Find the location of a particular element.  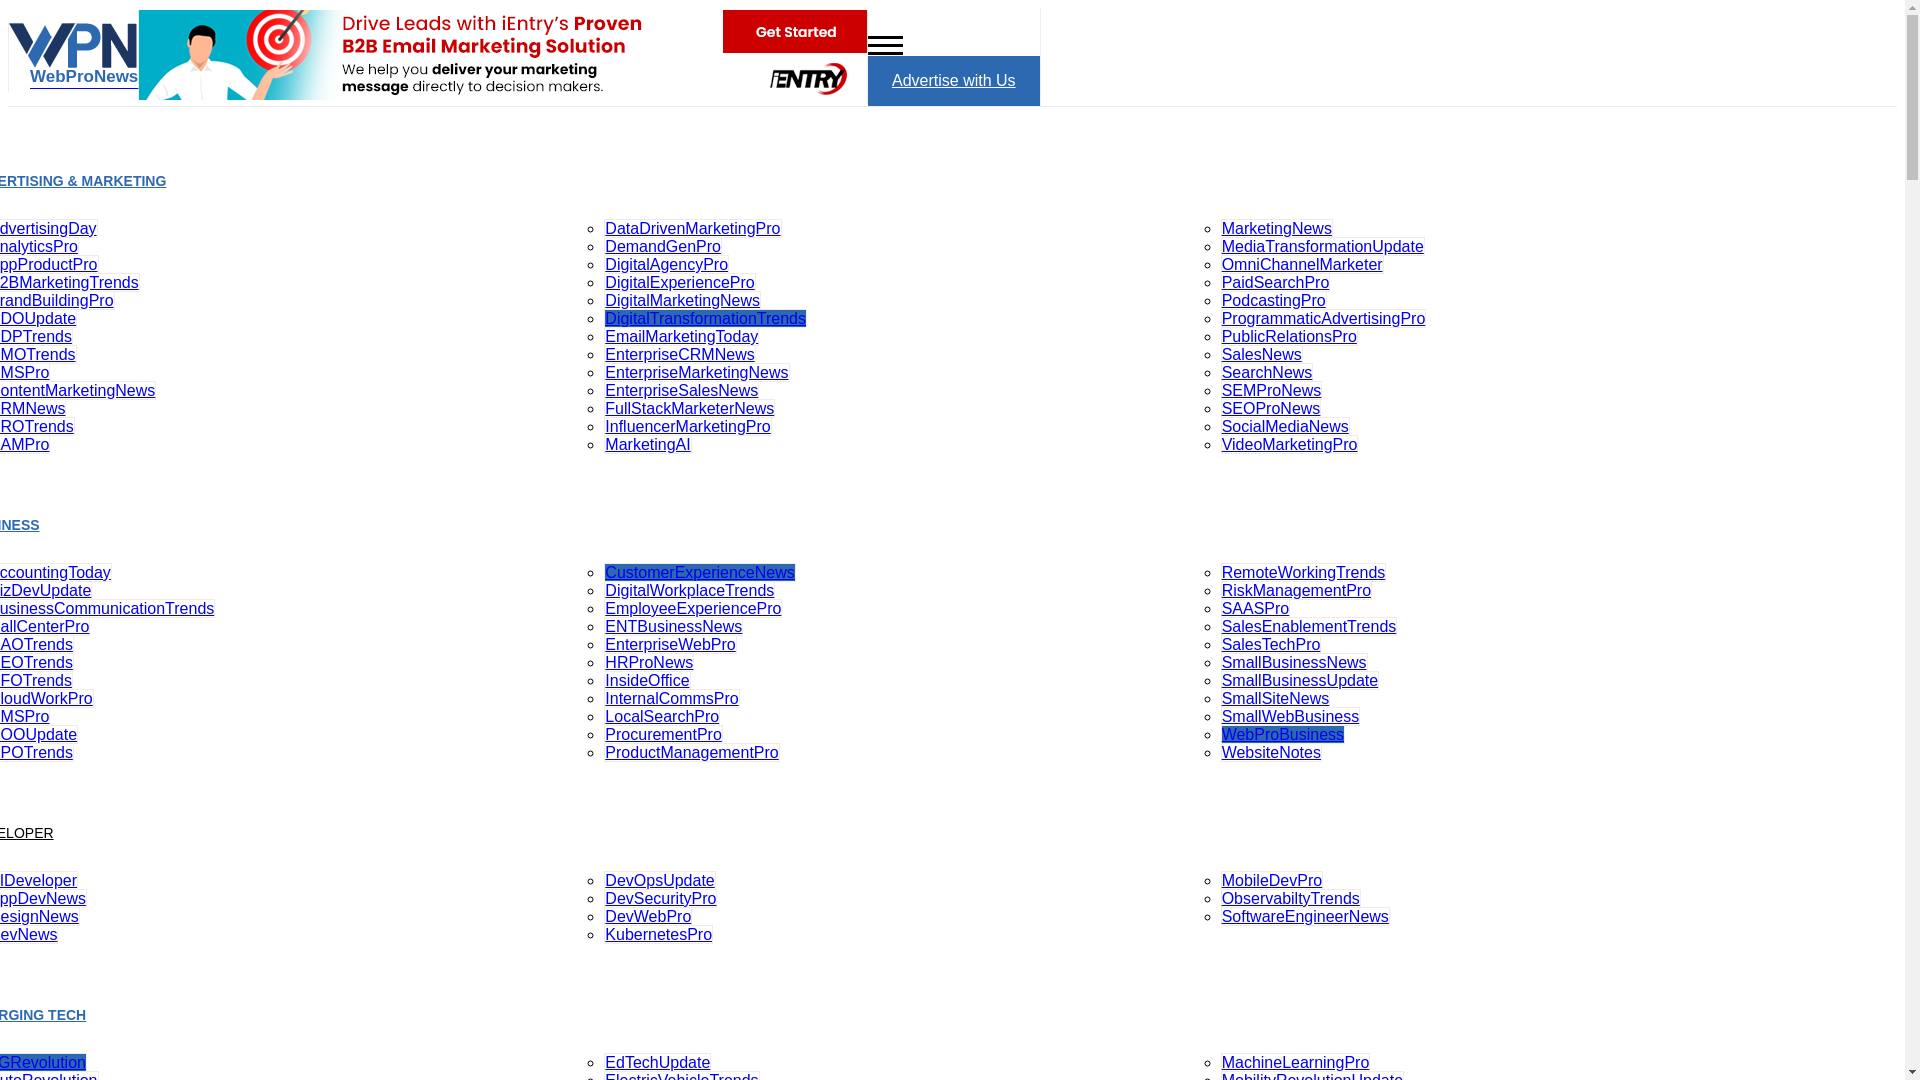

CDOUpdate is located at coordinates (38, 318).